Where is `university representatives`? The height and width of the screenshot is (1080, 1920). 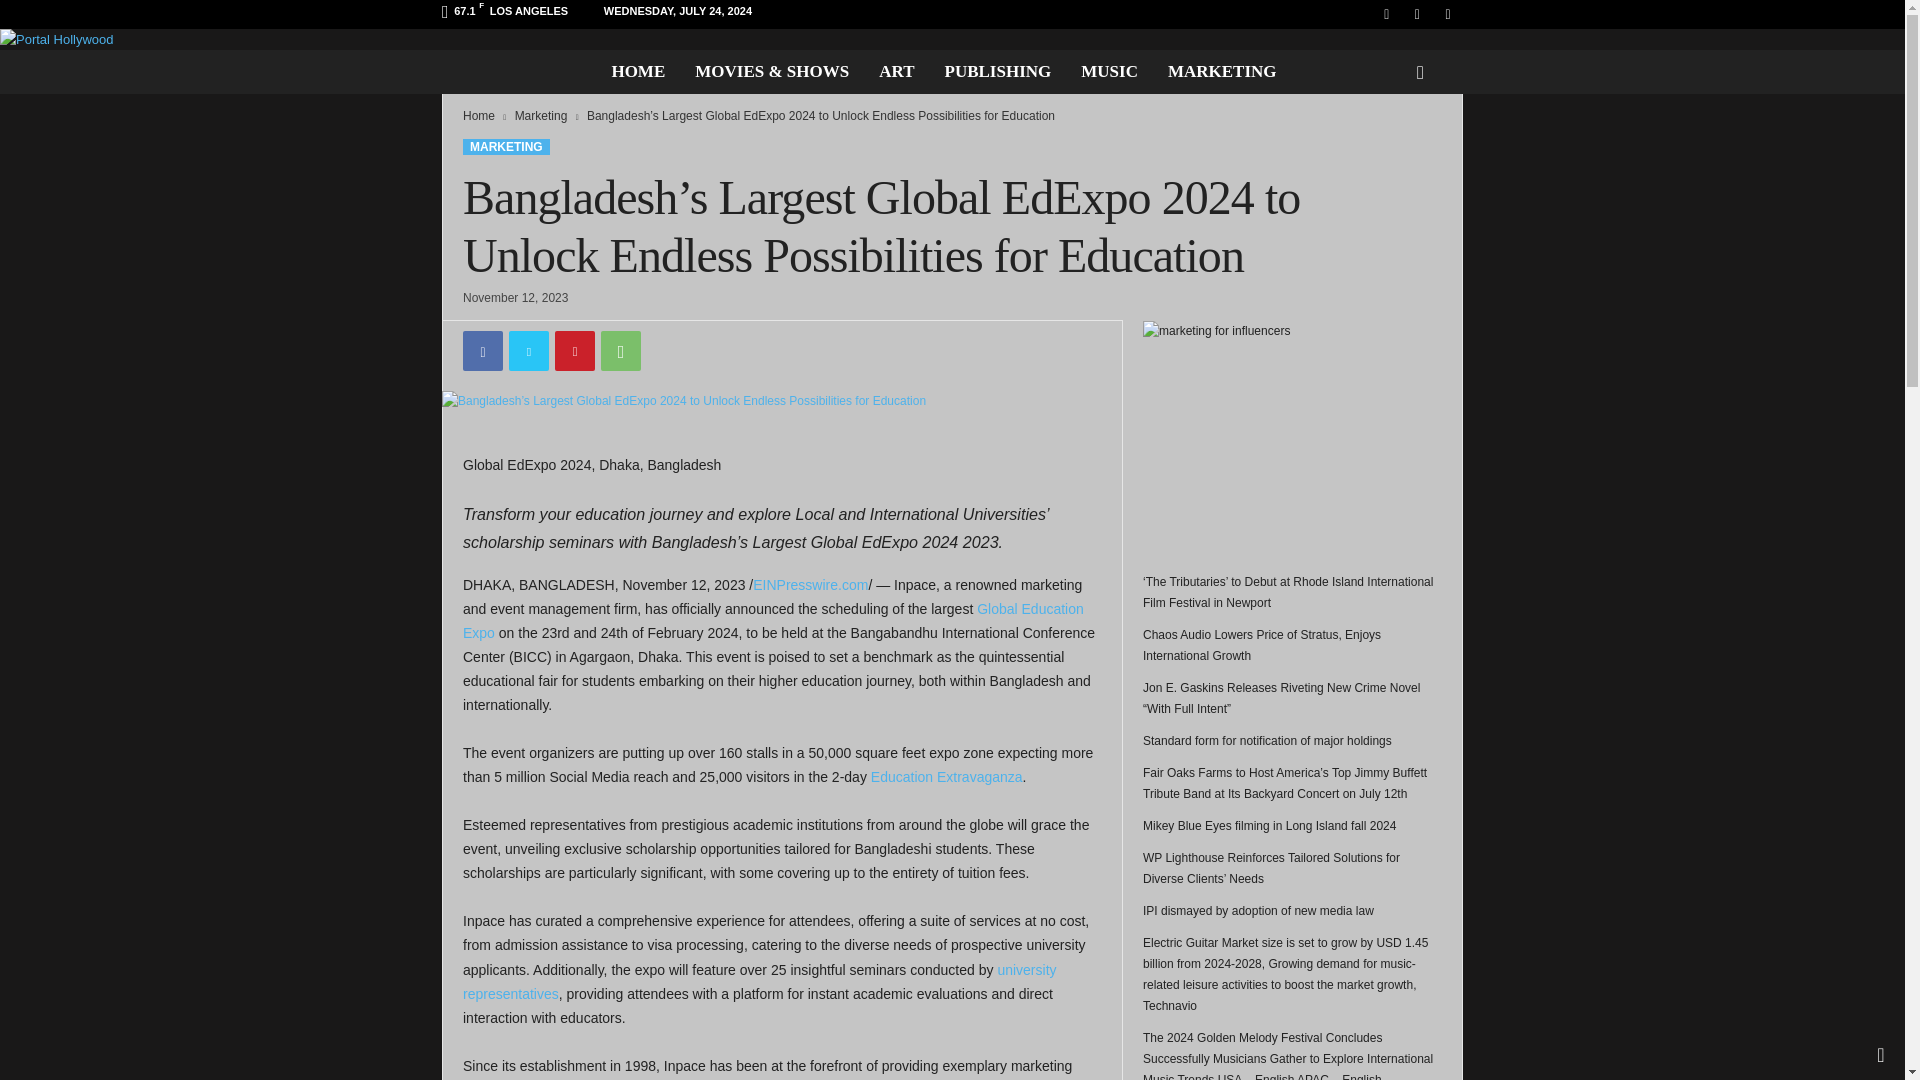
university representatives is located at coordinates (760, 982).